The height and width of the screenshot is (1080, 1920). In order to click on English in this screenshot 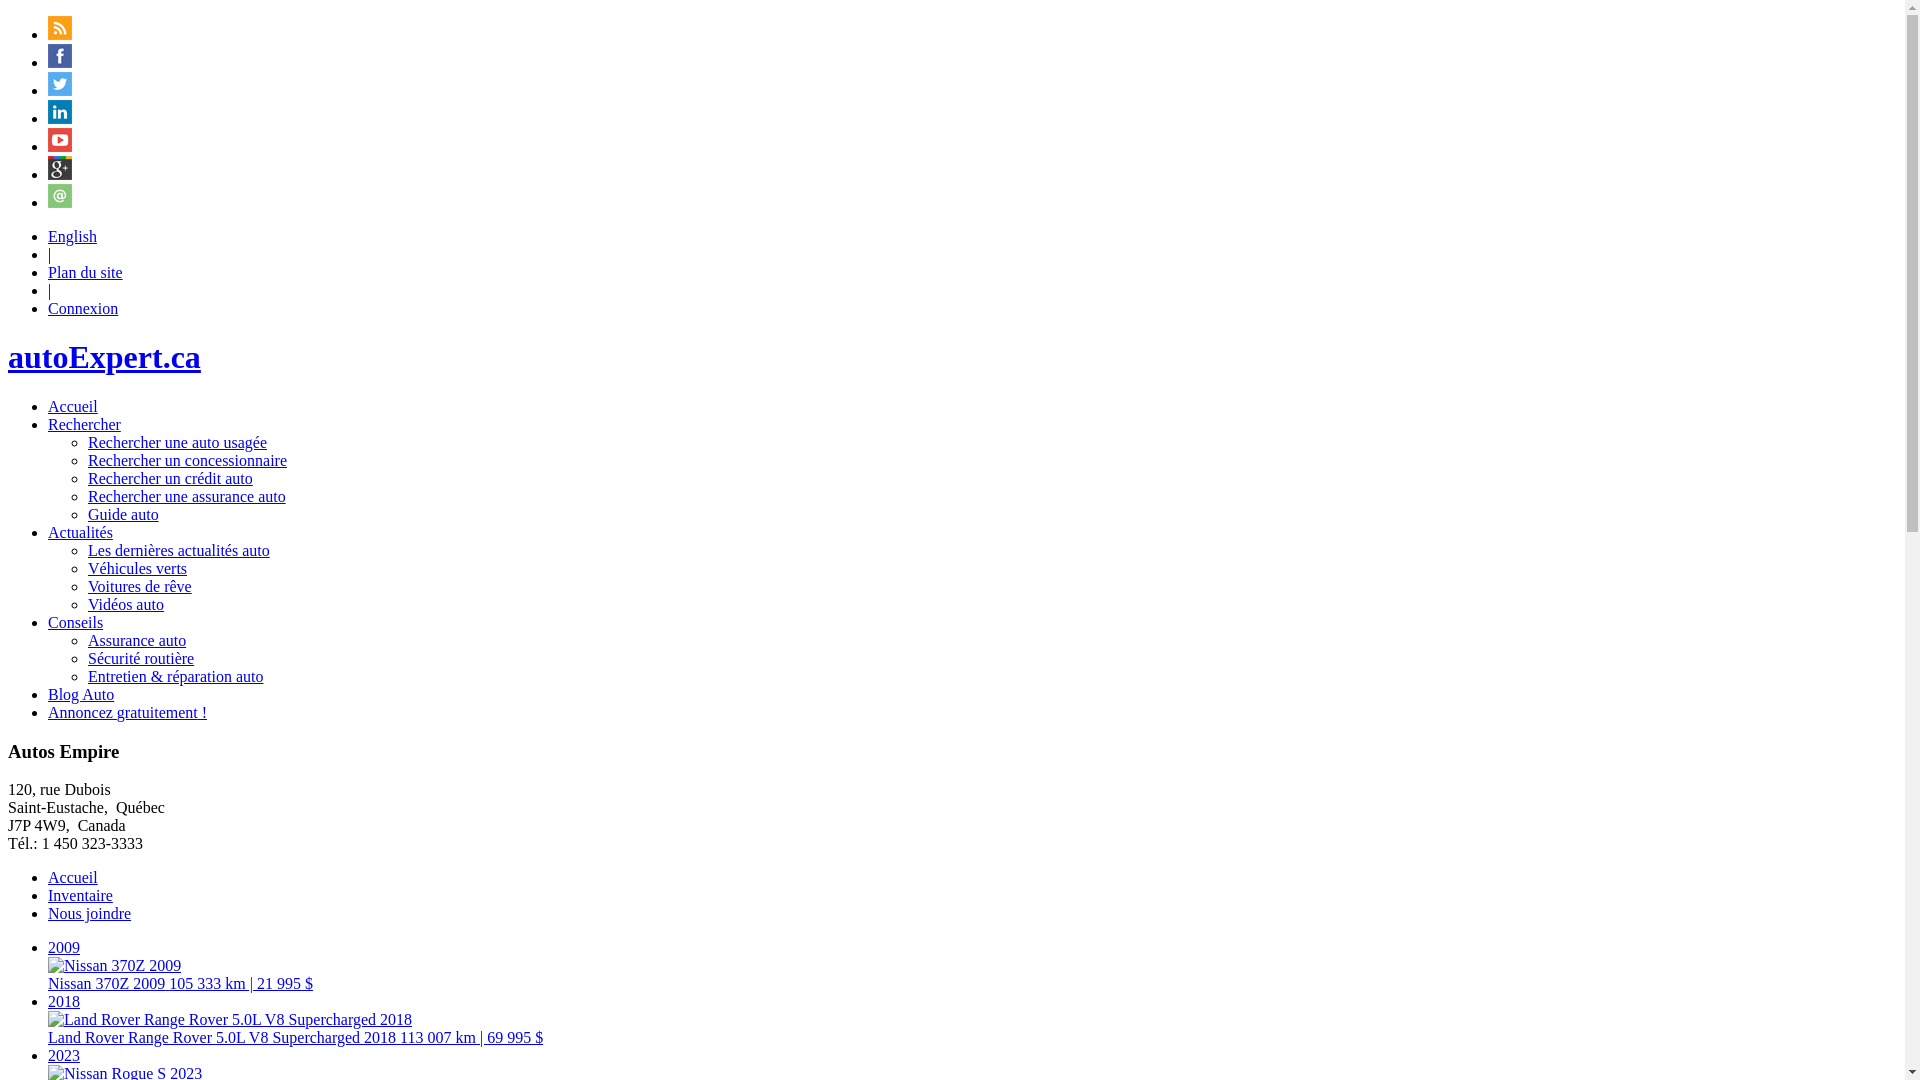, I will do `click(72, 236)`.